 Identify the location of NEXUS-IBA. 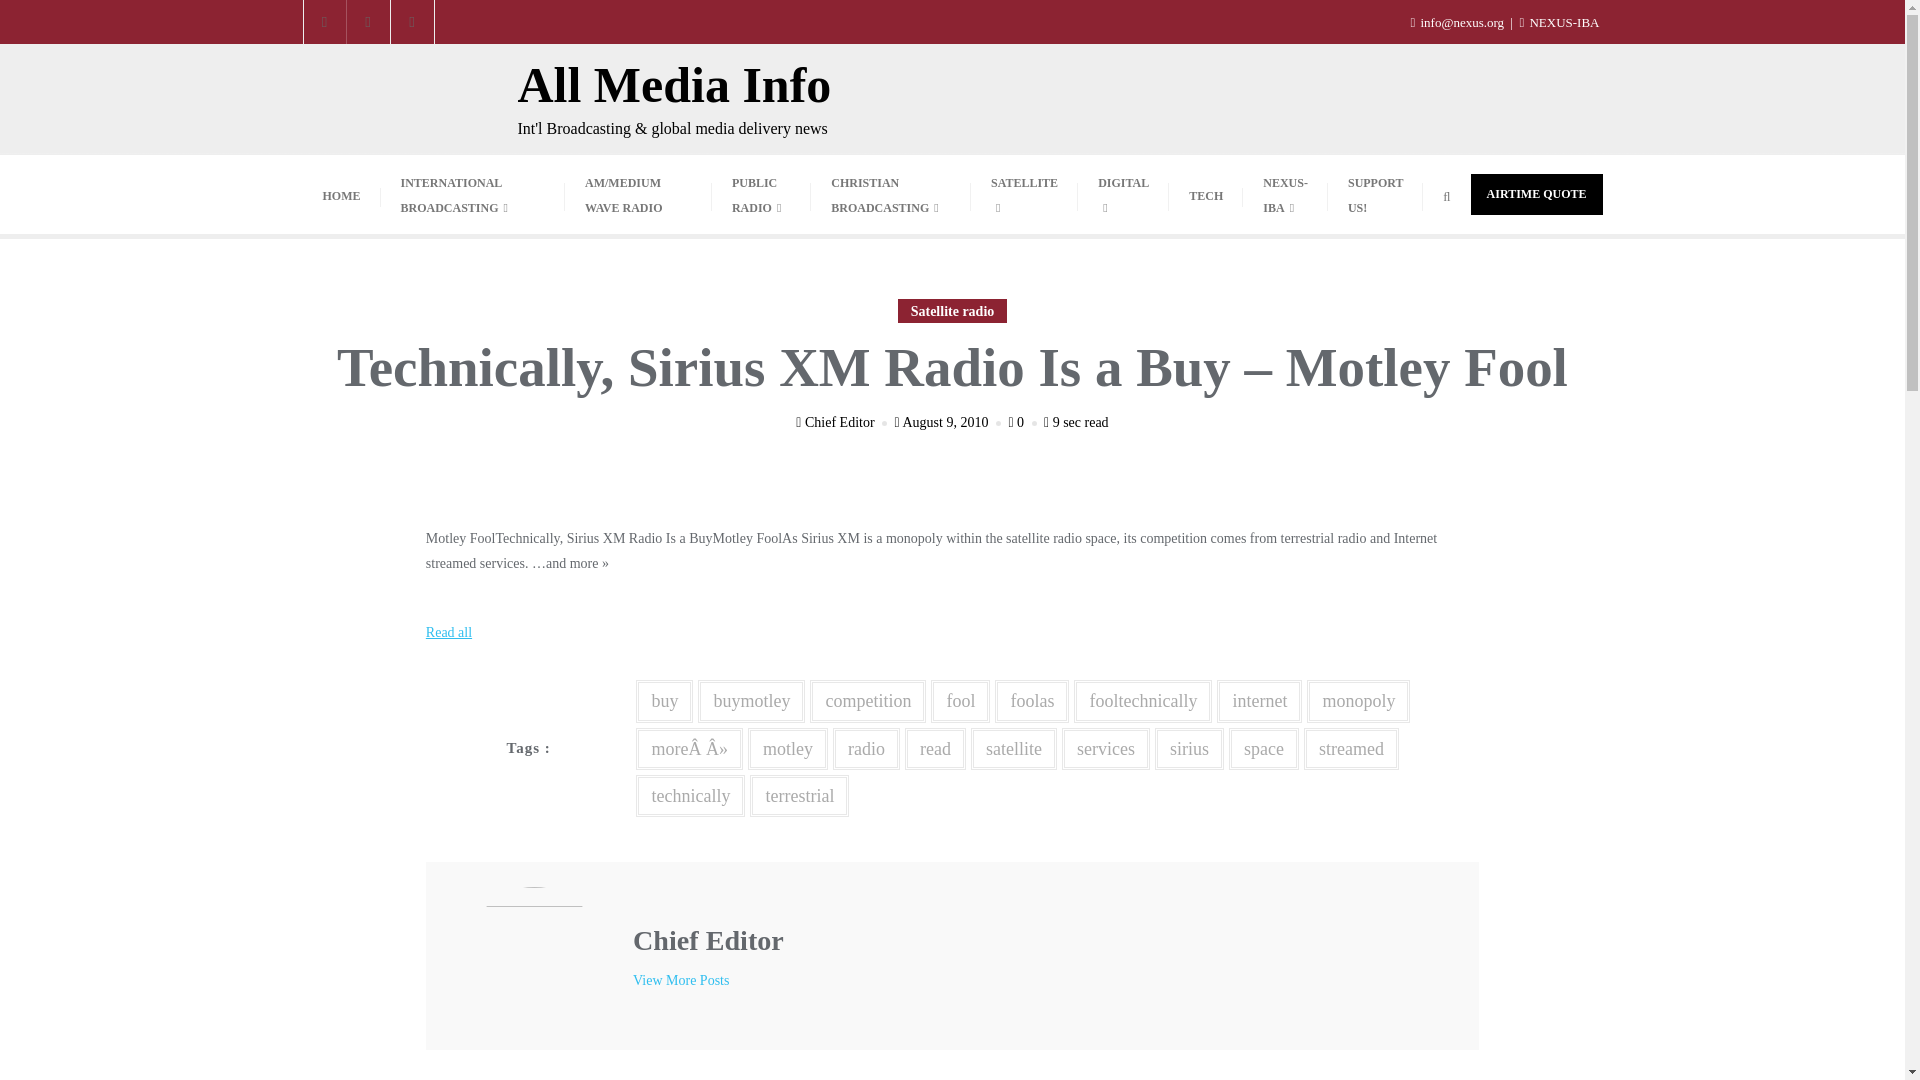
(1558, 22).